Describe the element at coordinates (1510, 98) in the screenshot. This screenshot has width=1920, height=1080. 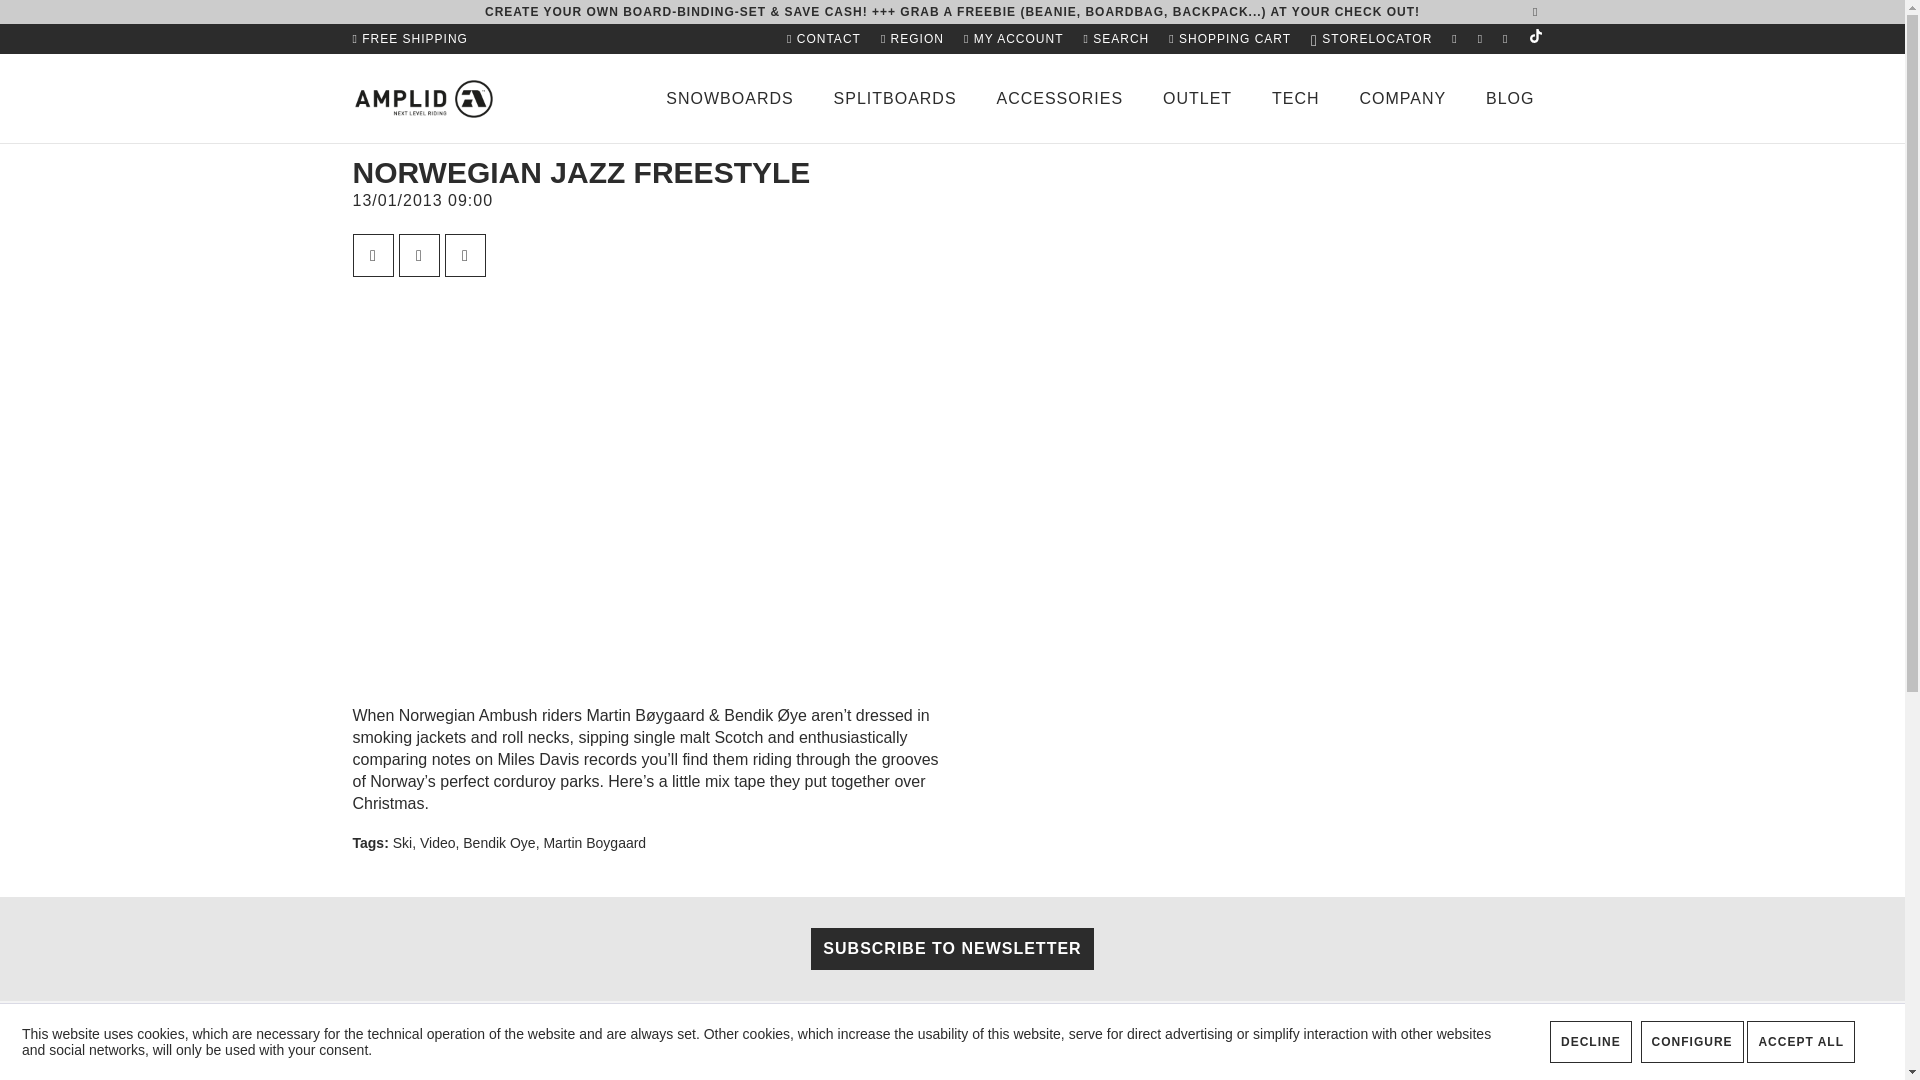
I see `BLOG` at that location.